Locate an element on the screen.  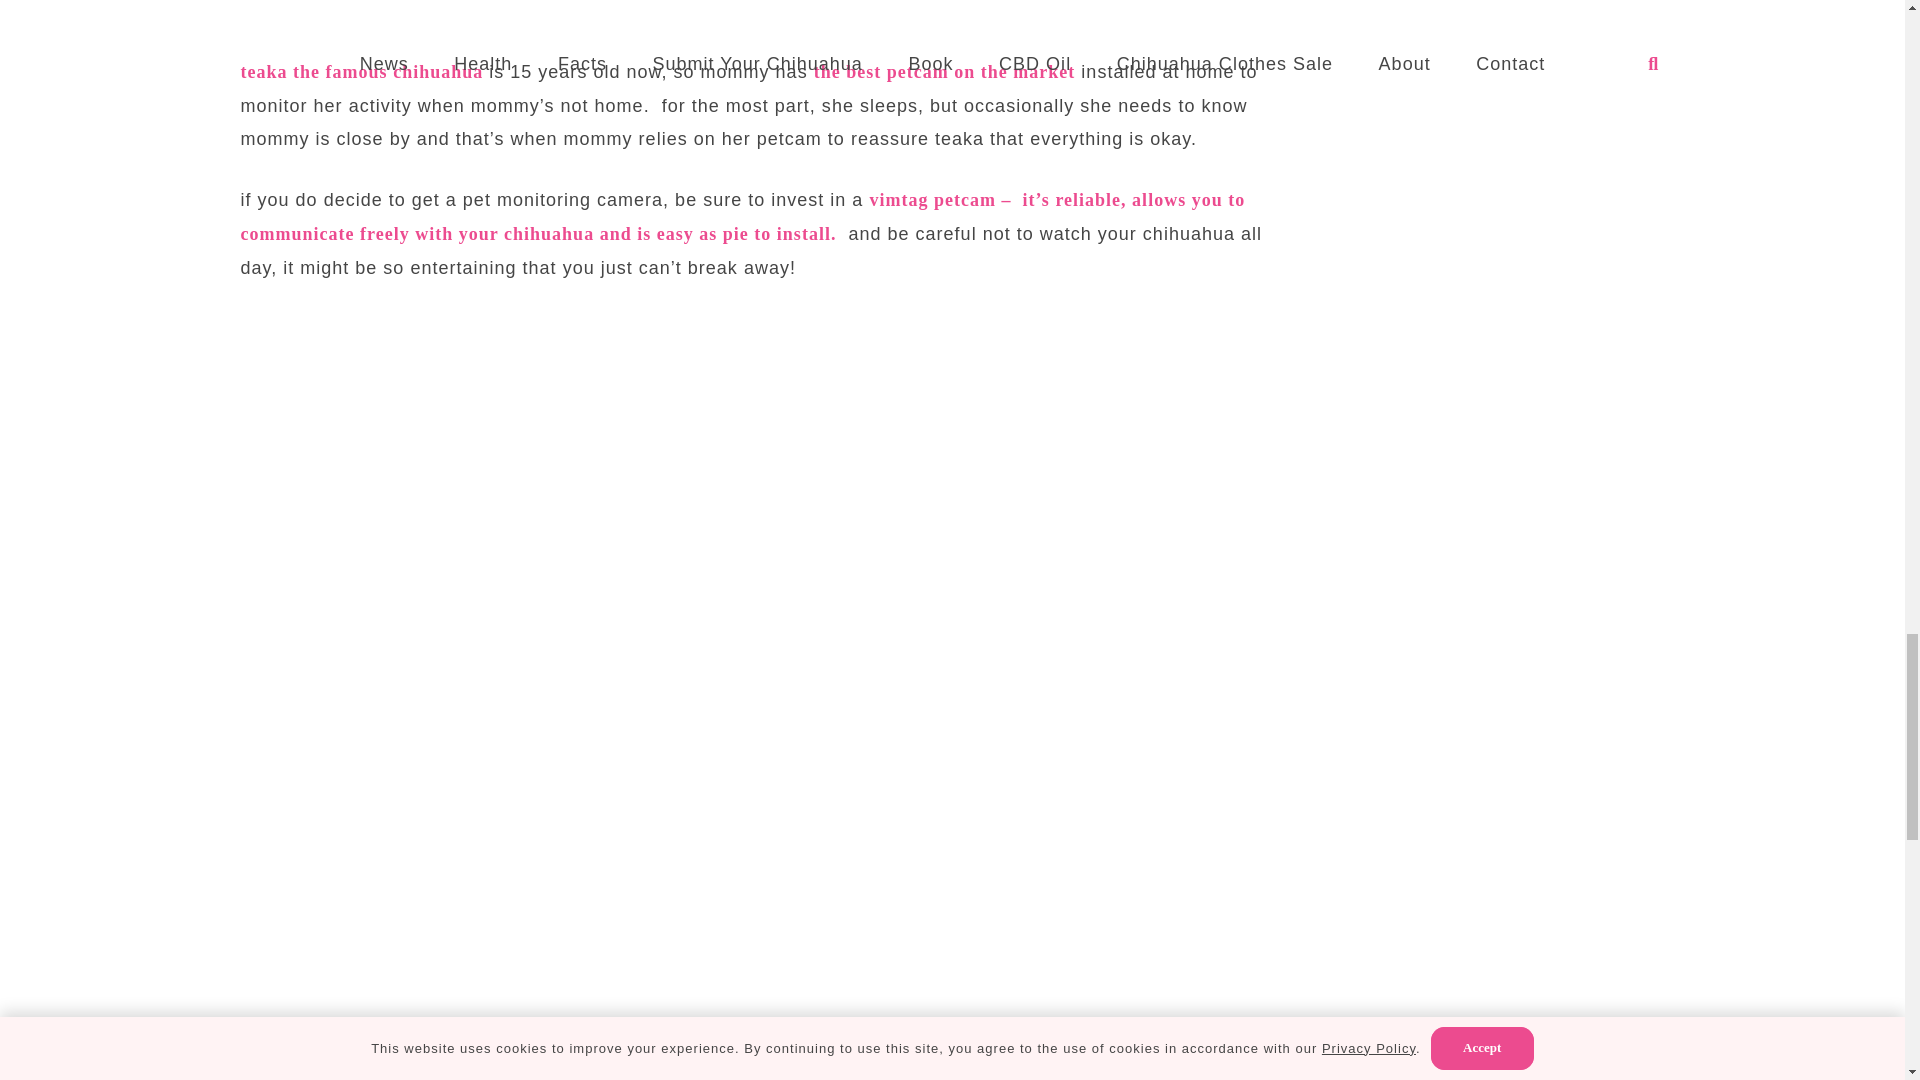
teaka the famous chihuahua is located at coordinates (362, 72).